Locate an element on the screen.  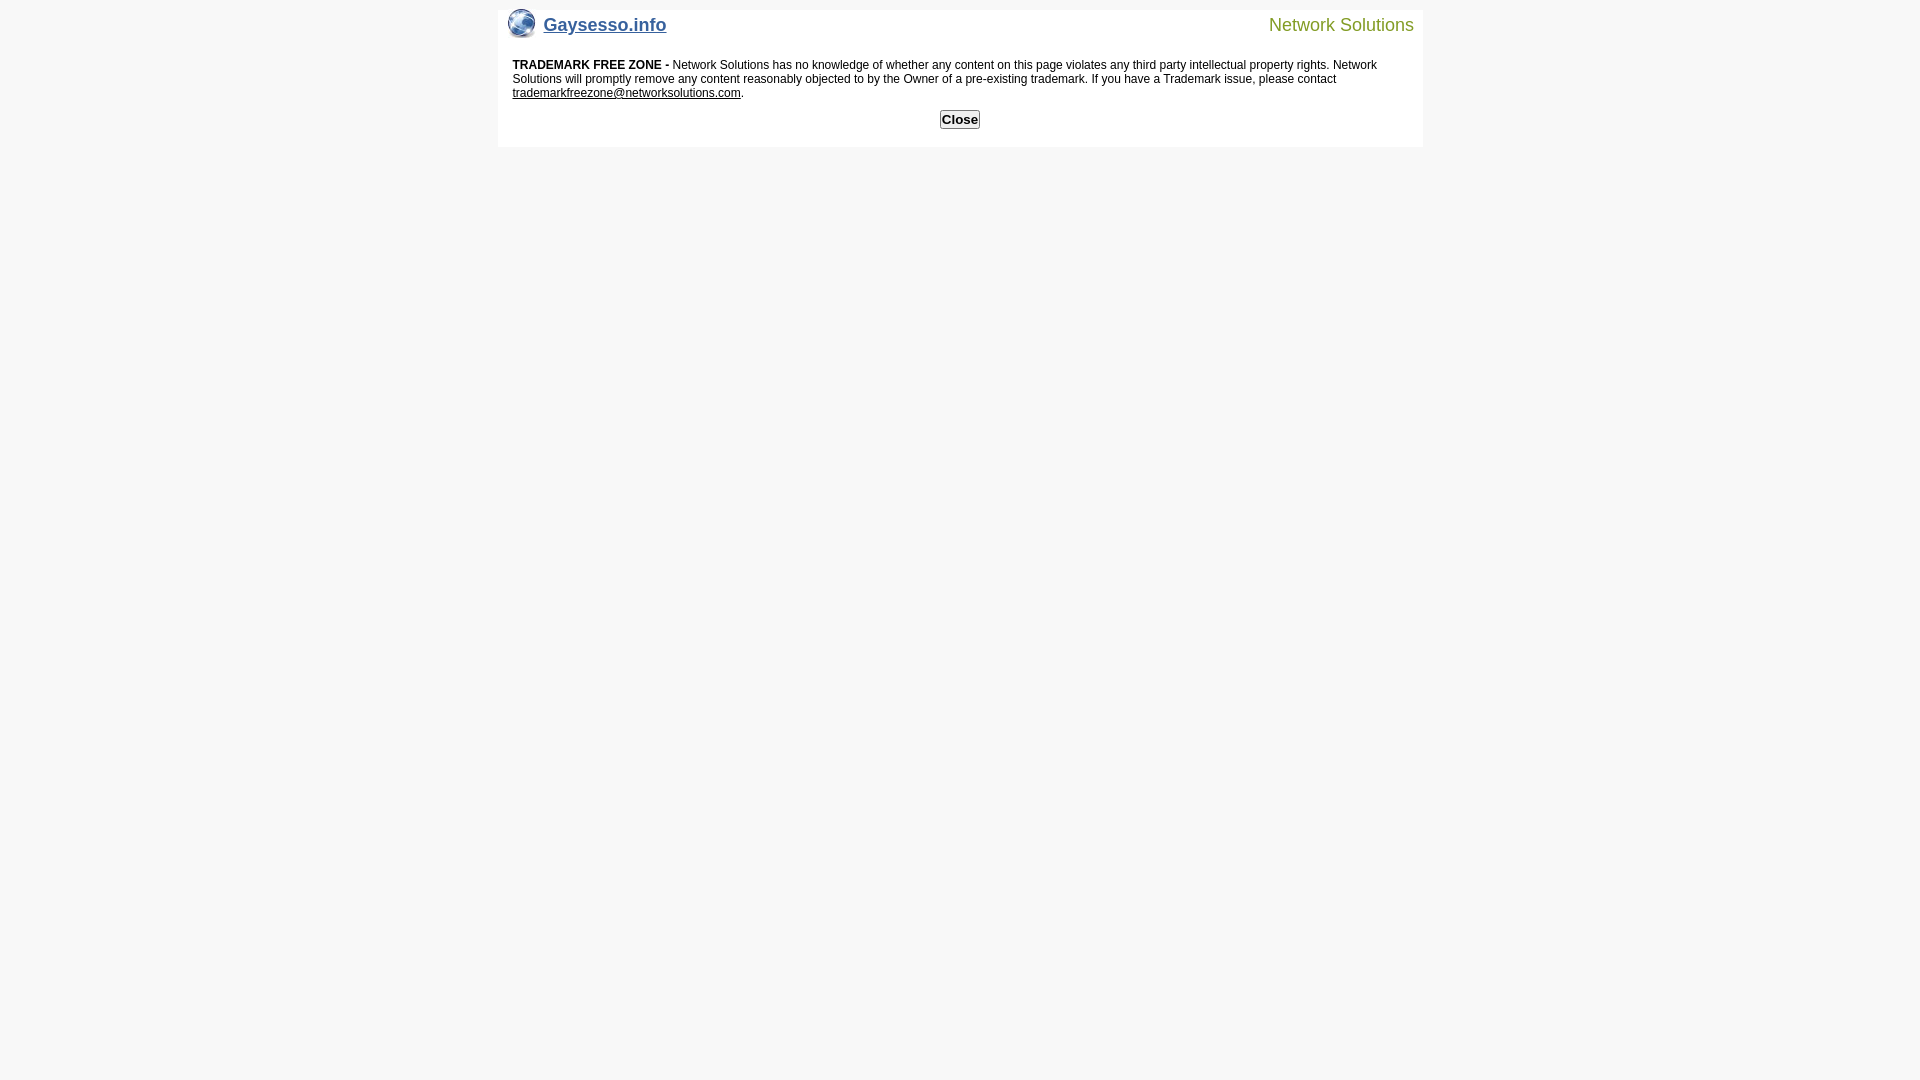
Gaysesso.info is located at coordinates (588, 30).